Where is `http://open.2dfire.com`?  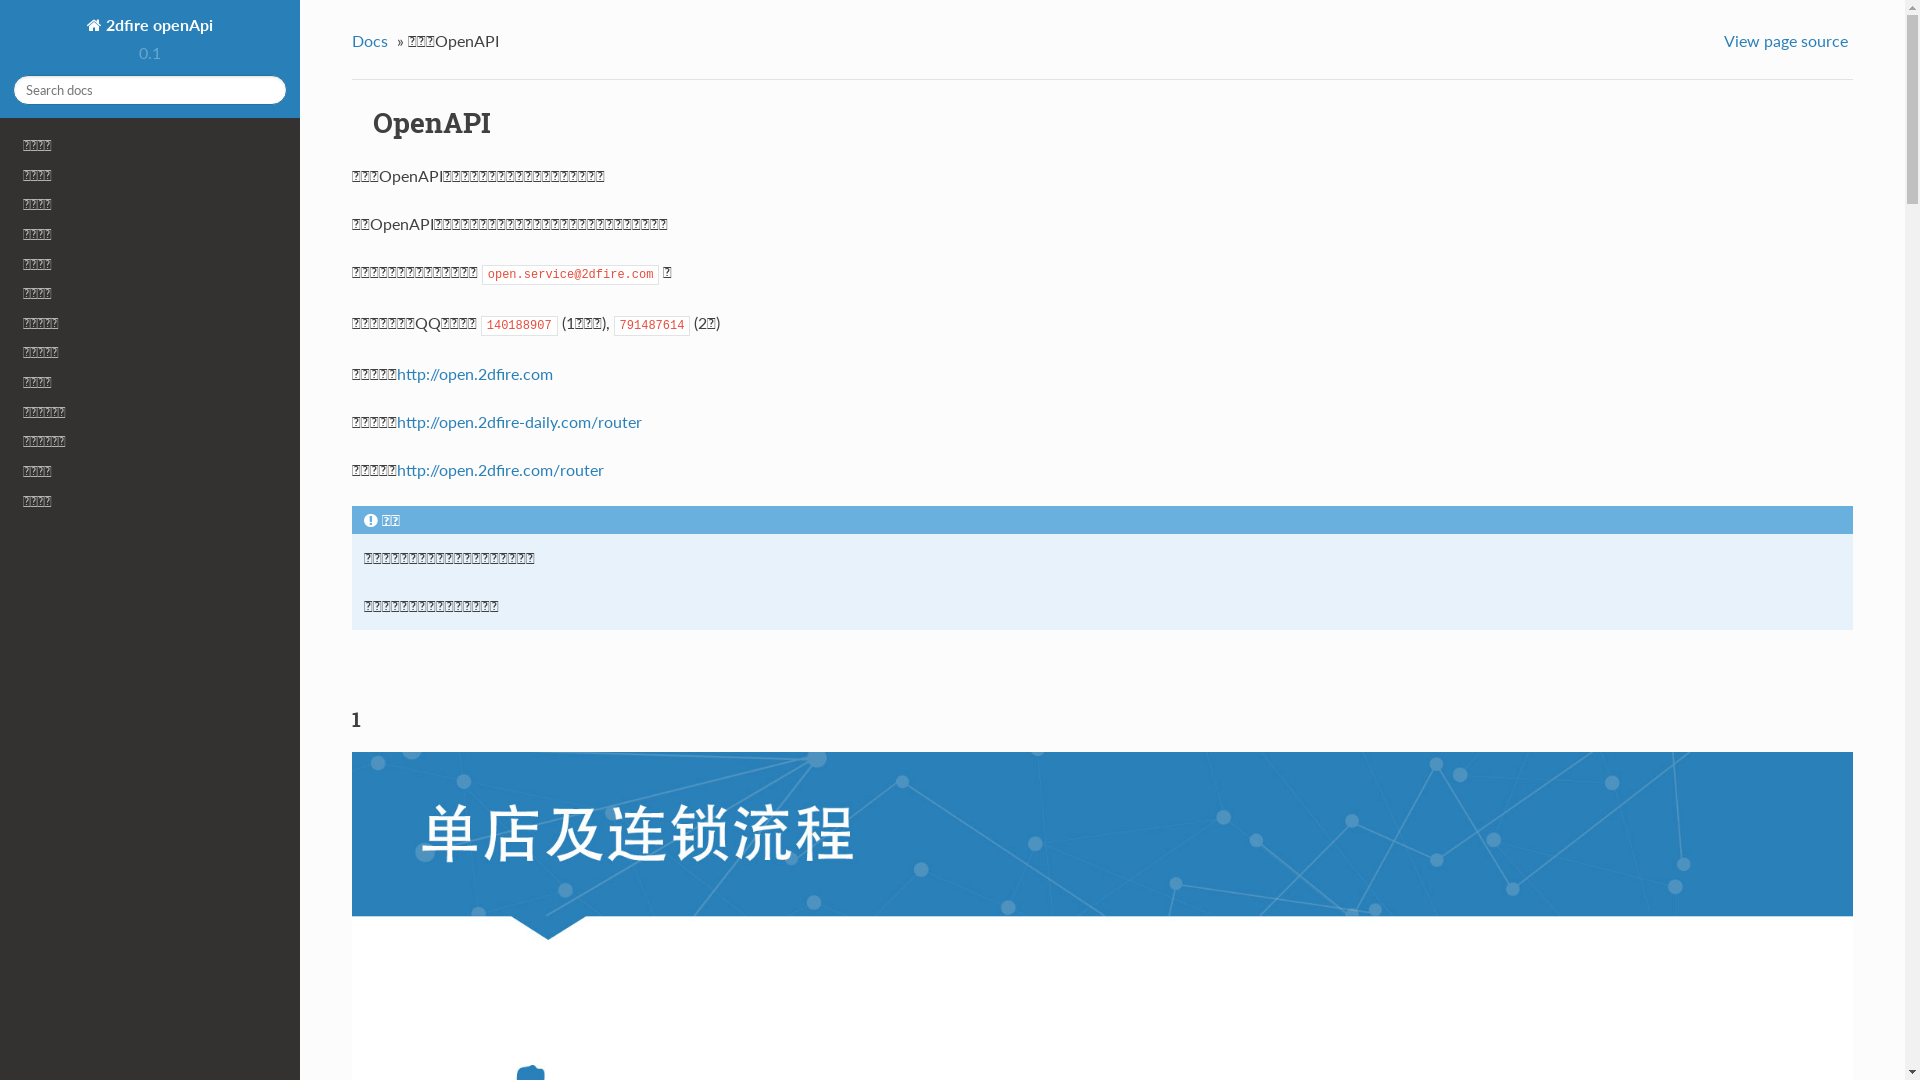
http://open.2dfire.com is located at coordinates (475, 374).